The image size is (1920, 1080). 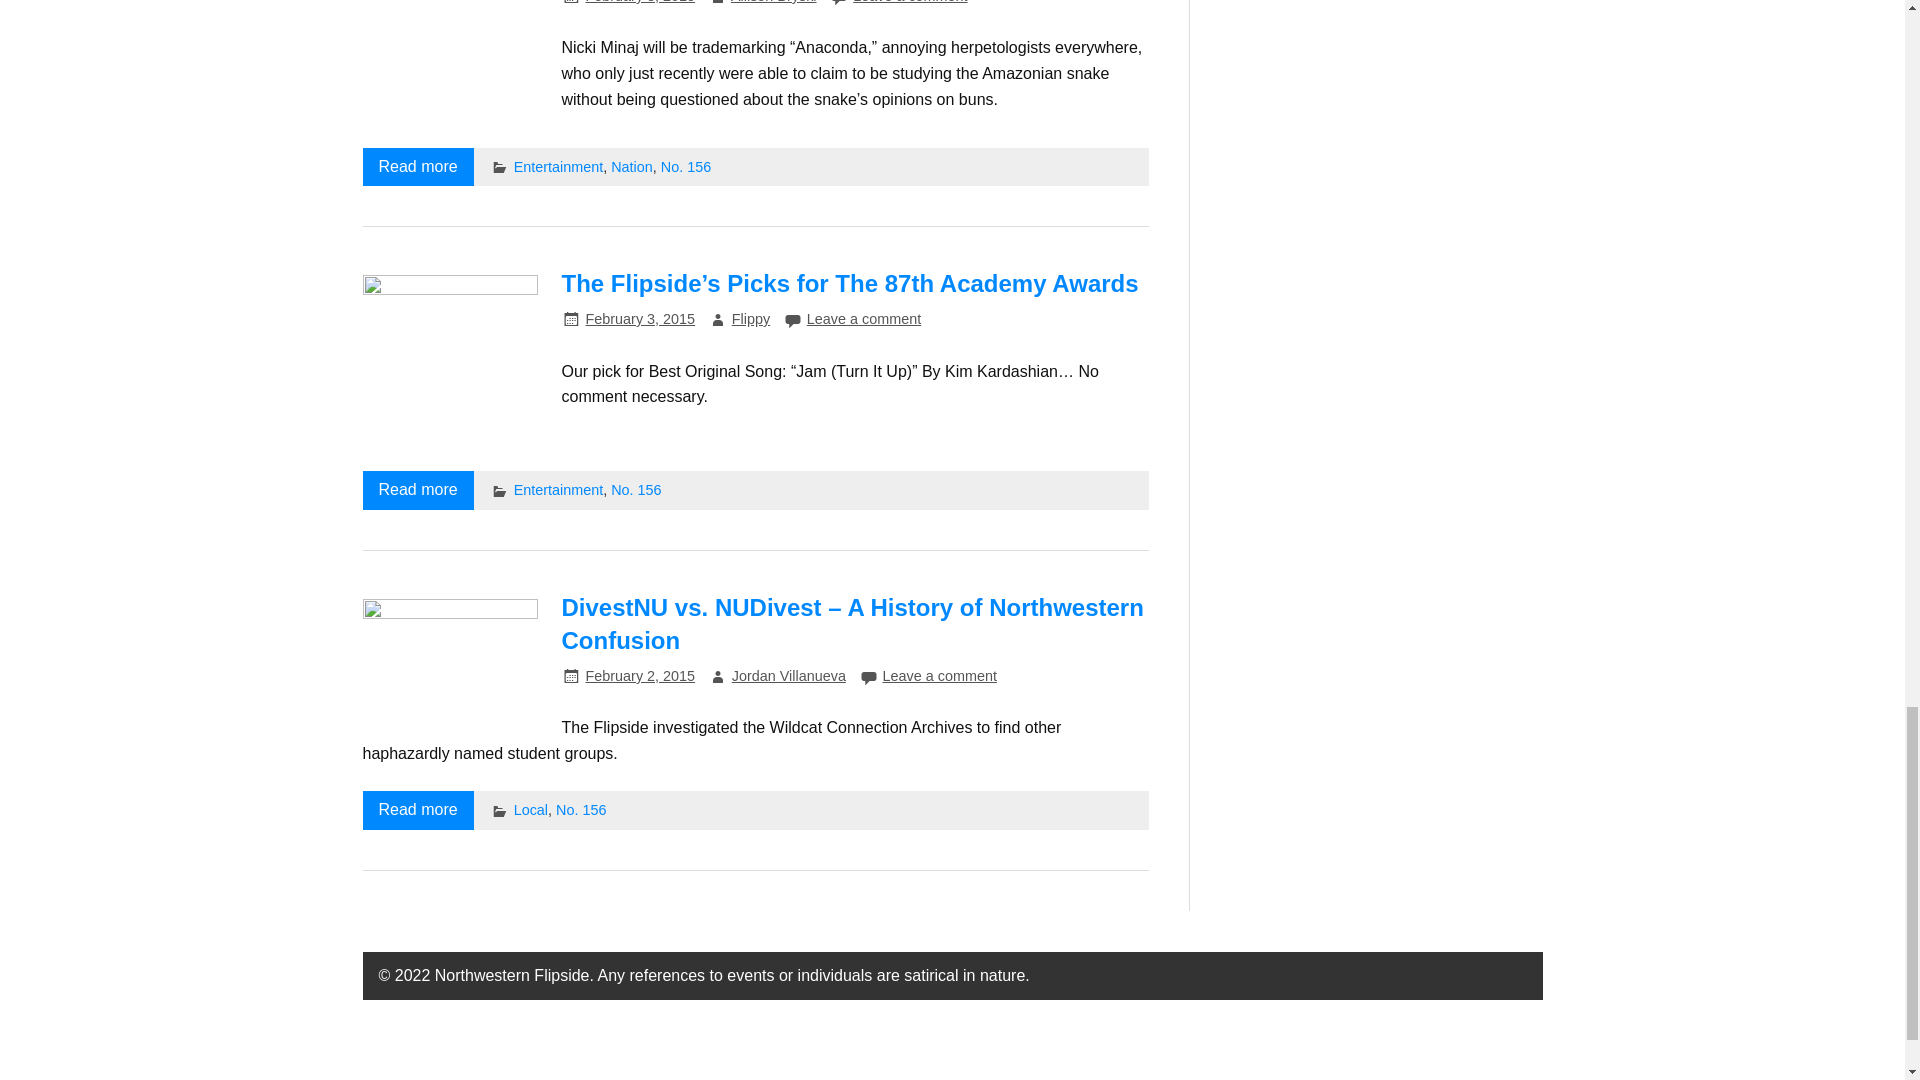 What do you see at coordinates (640, 676) in the screenshot?
I see `10:00 am` at bounding box center [640, 676].